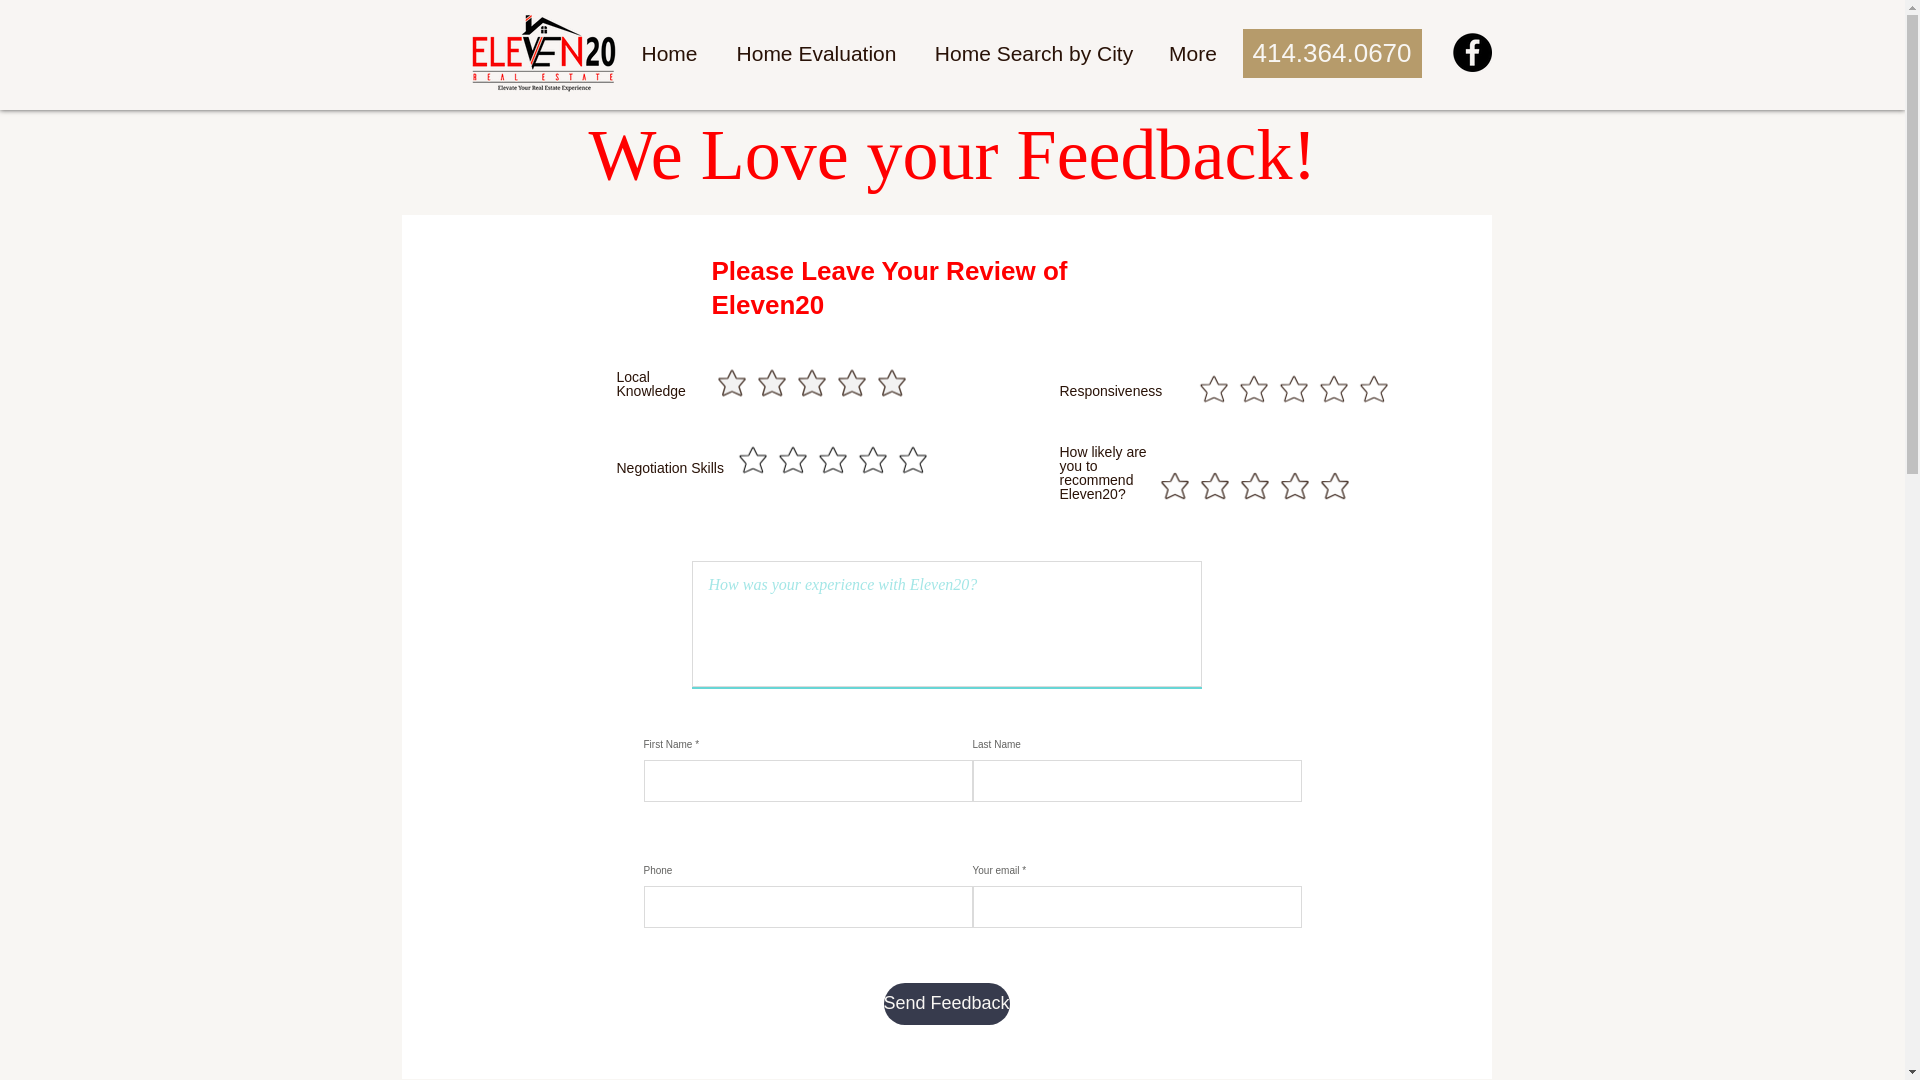  What do you see at coordinates (1032, 54) in the screenshot?
I see `Home Search by City` at bounding box center [1032, 54].